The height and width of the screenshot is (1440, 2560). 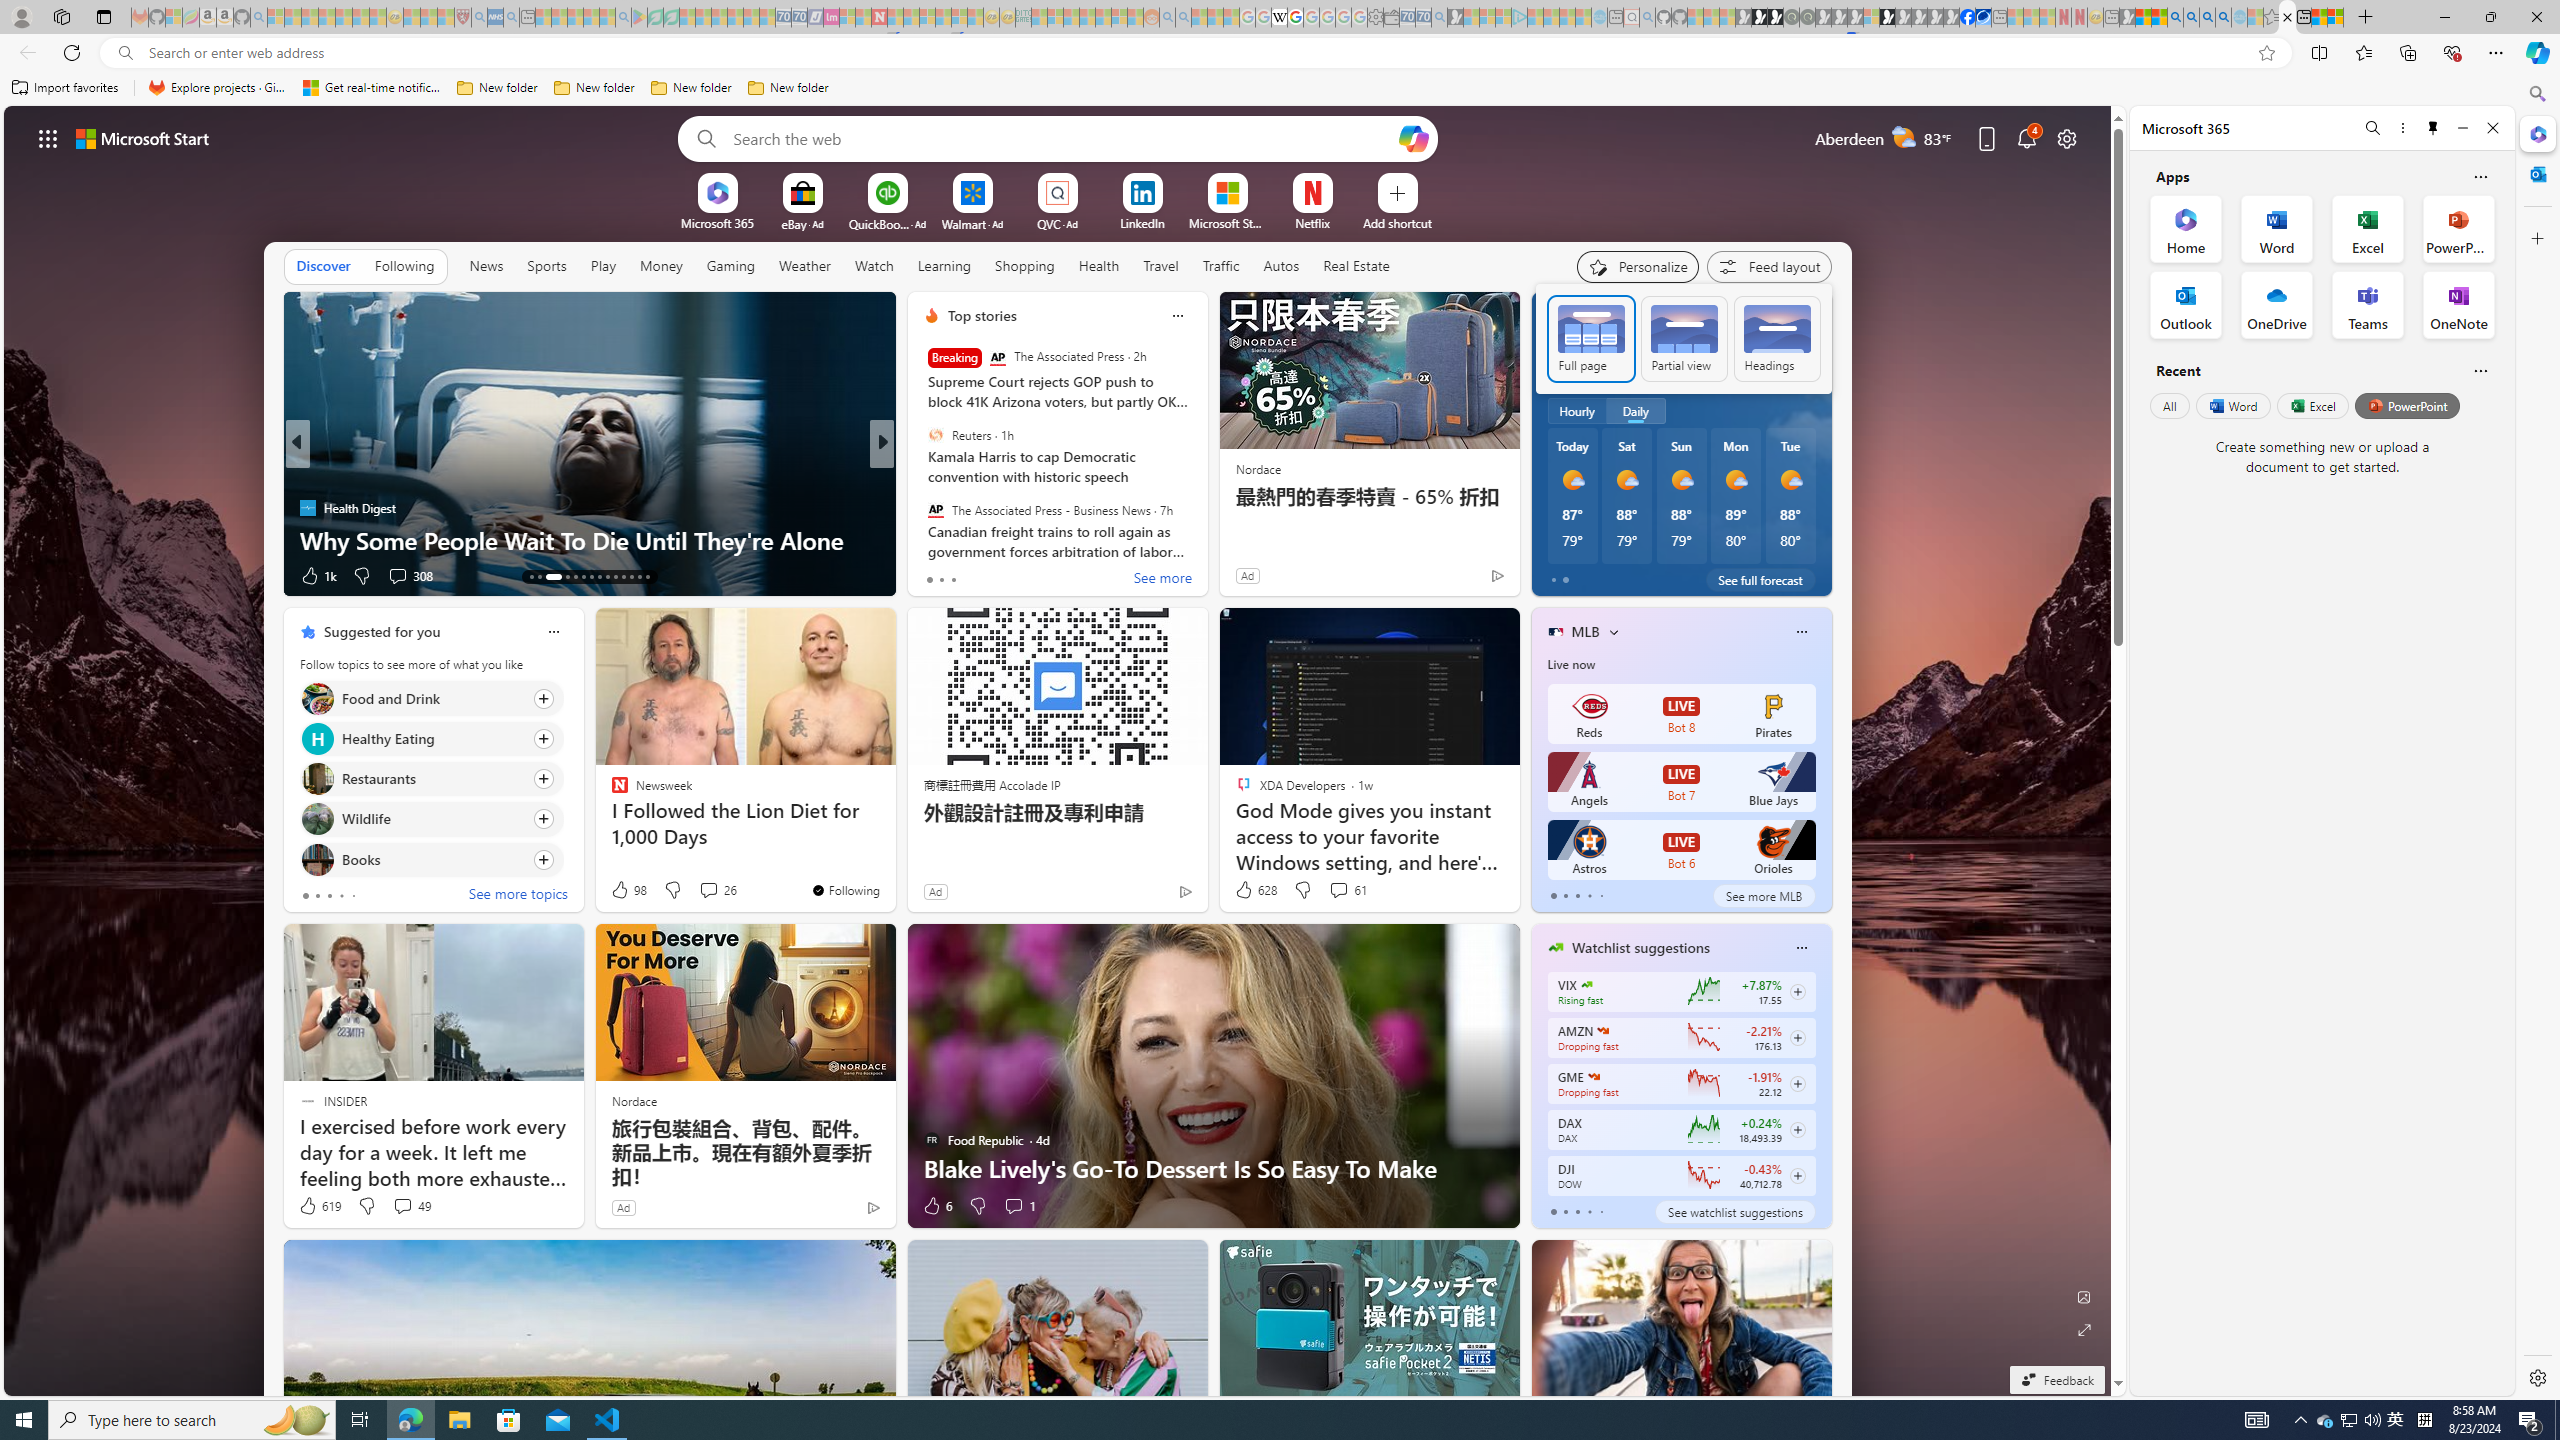 What do you see at coordinates (2067, 138) in the screenshot?
I see `Page settings` at bounding box center [2067, 138].